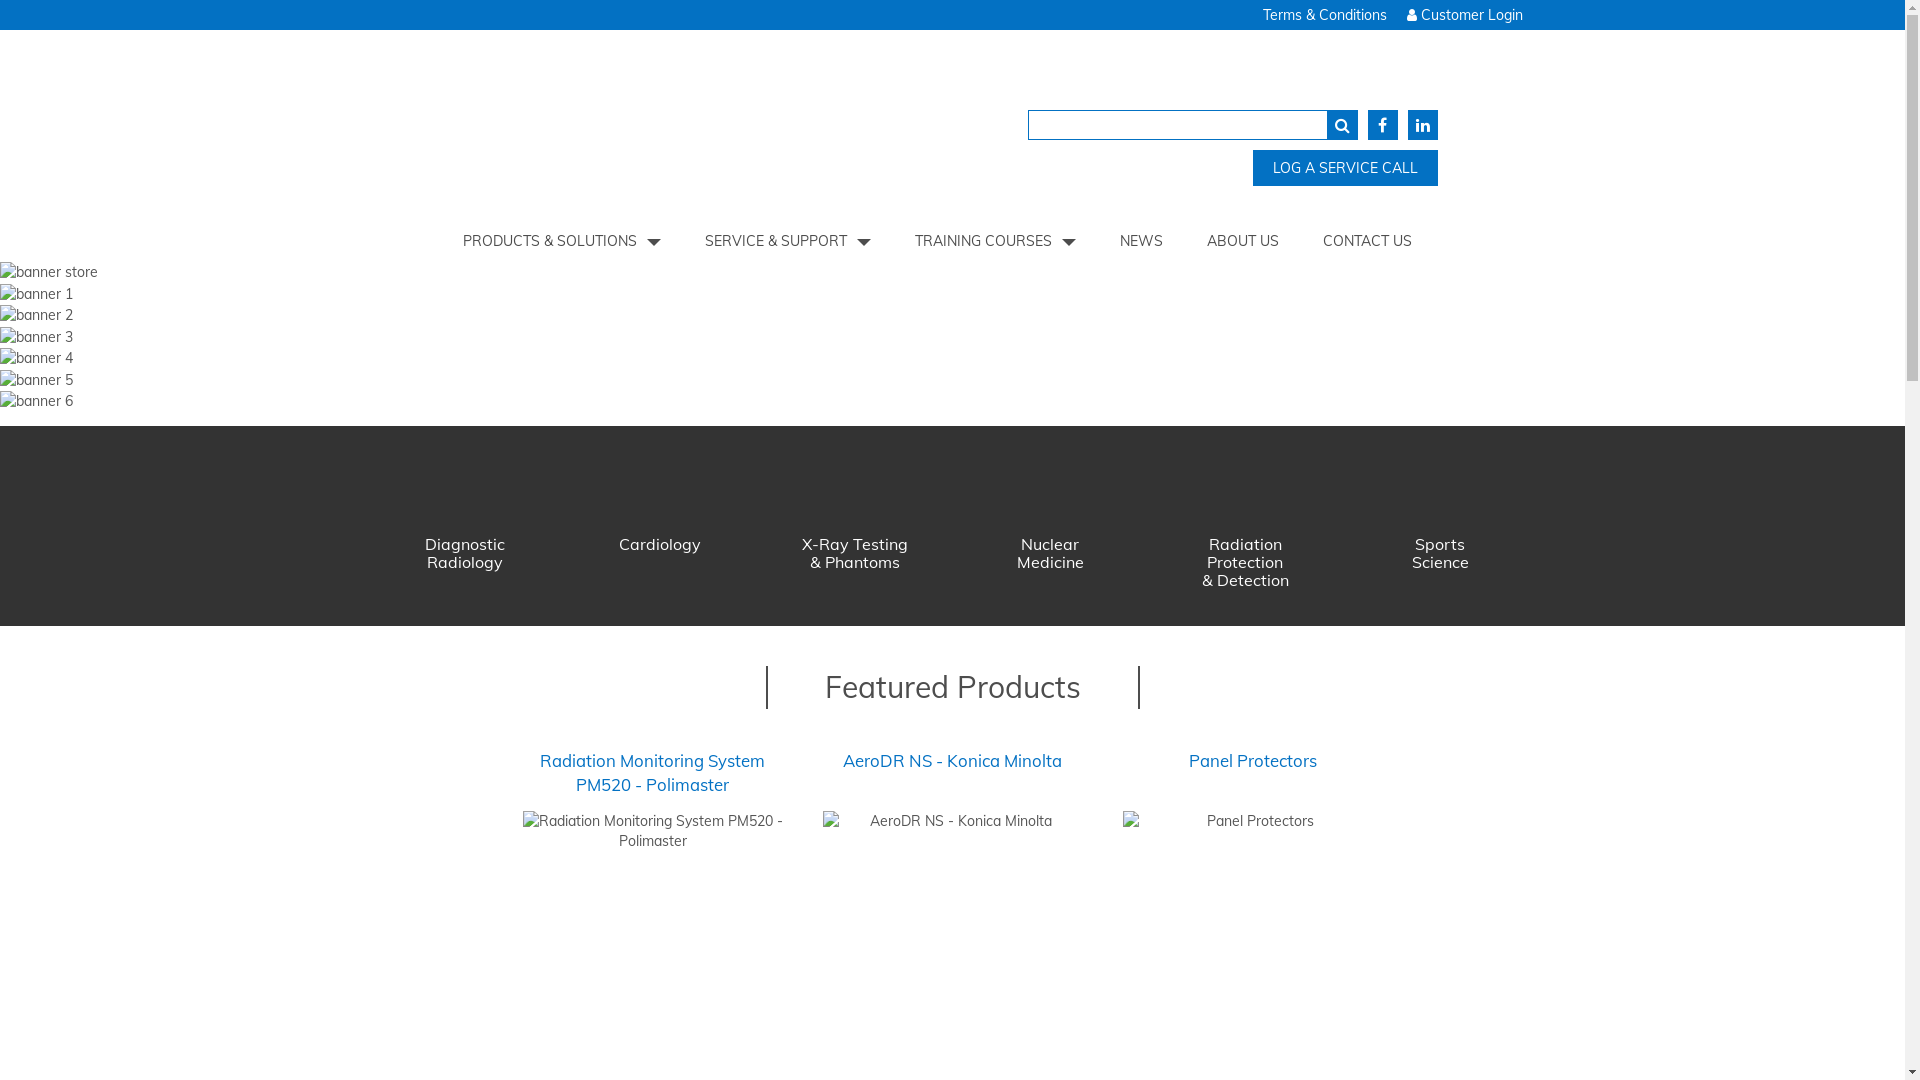 The image size is (1920, 1080). I want to click on CONTACT US, so click(1368, 241).